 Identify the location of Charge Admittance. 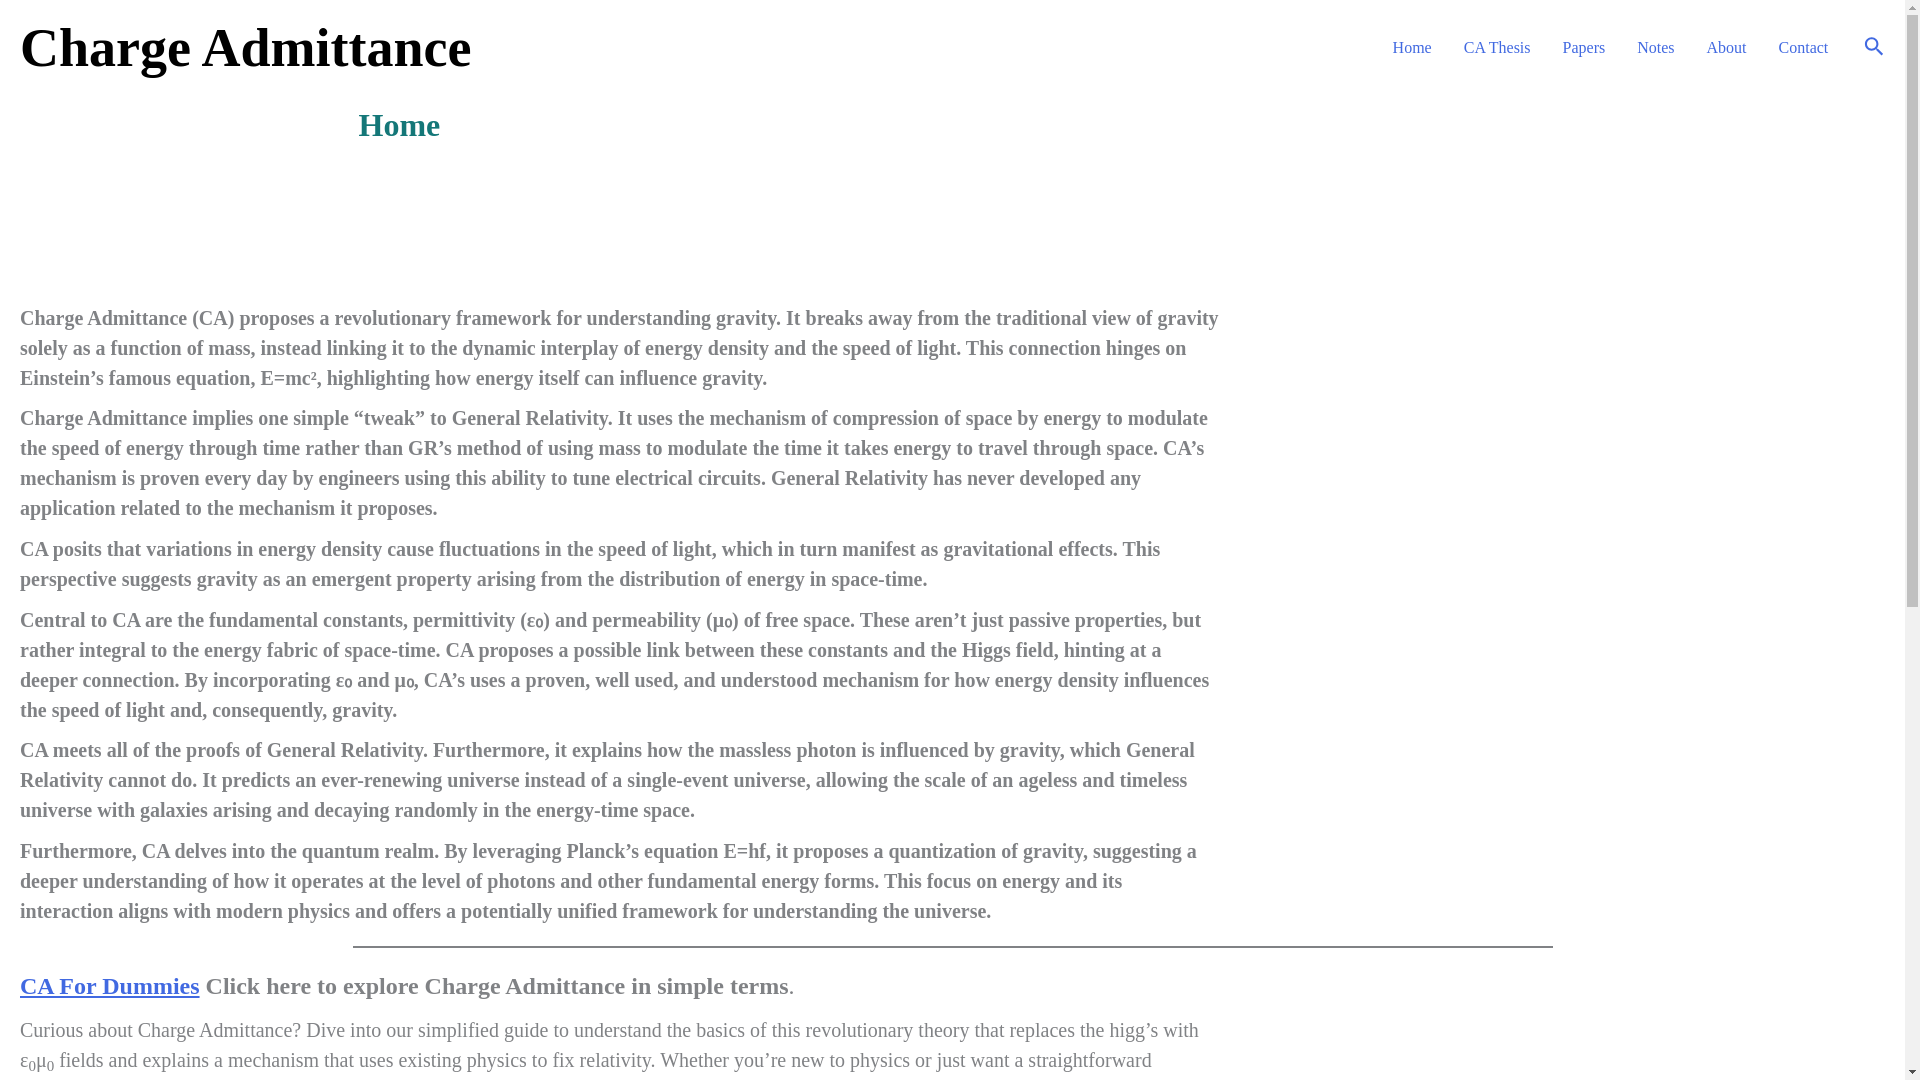
(244, 48).